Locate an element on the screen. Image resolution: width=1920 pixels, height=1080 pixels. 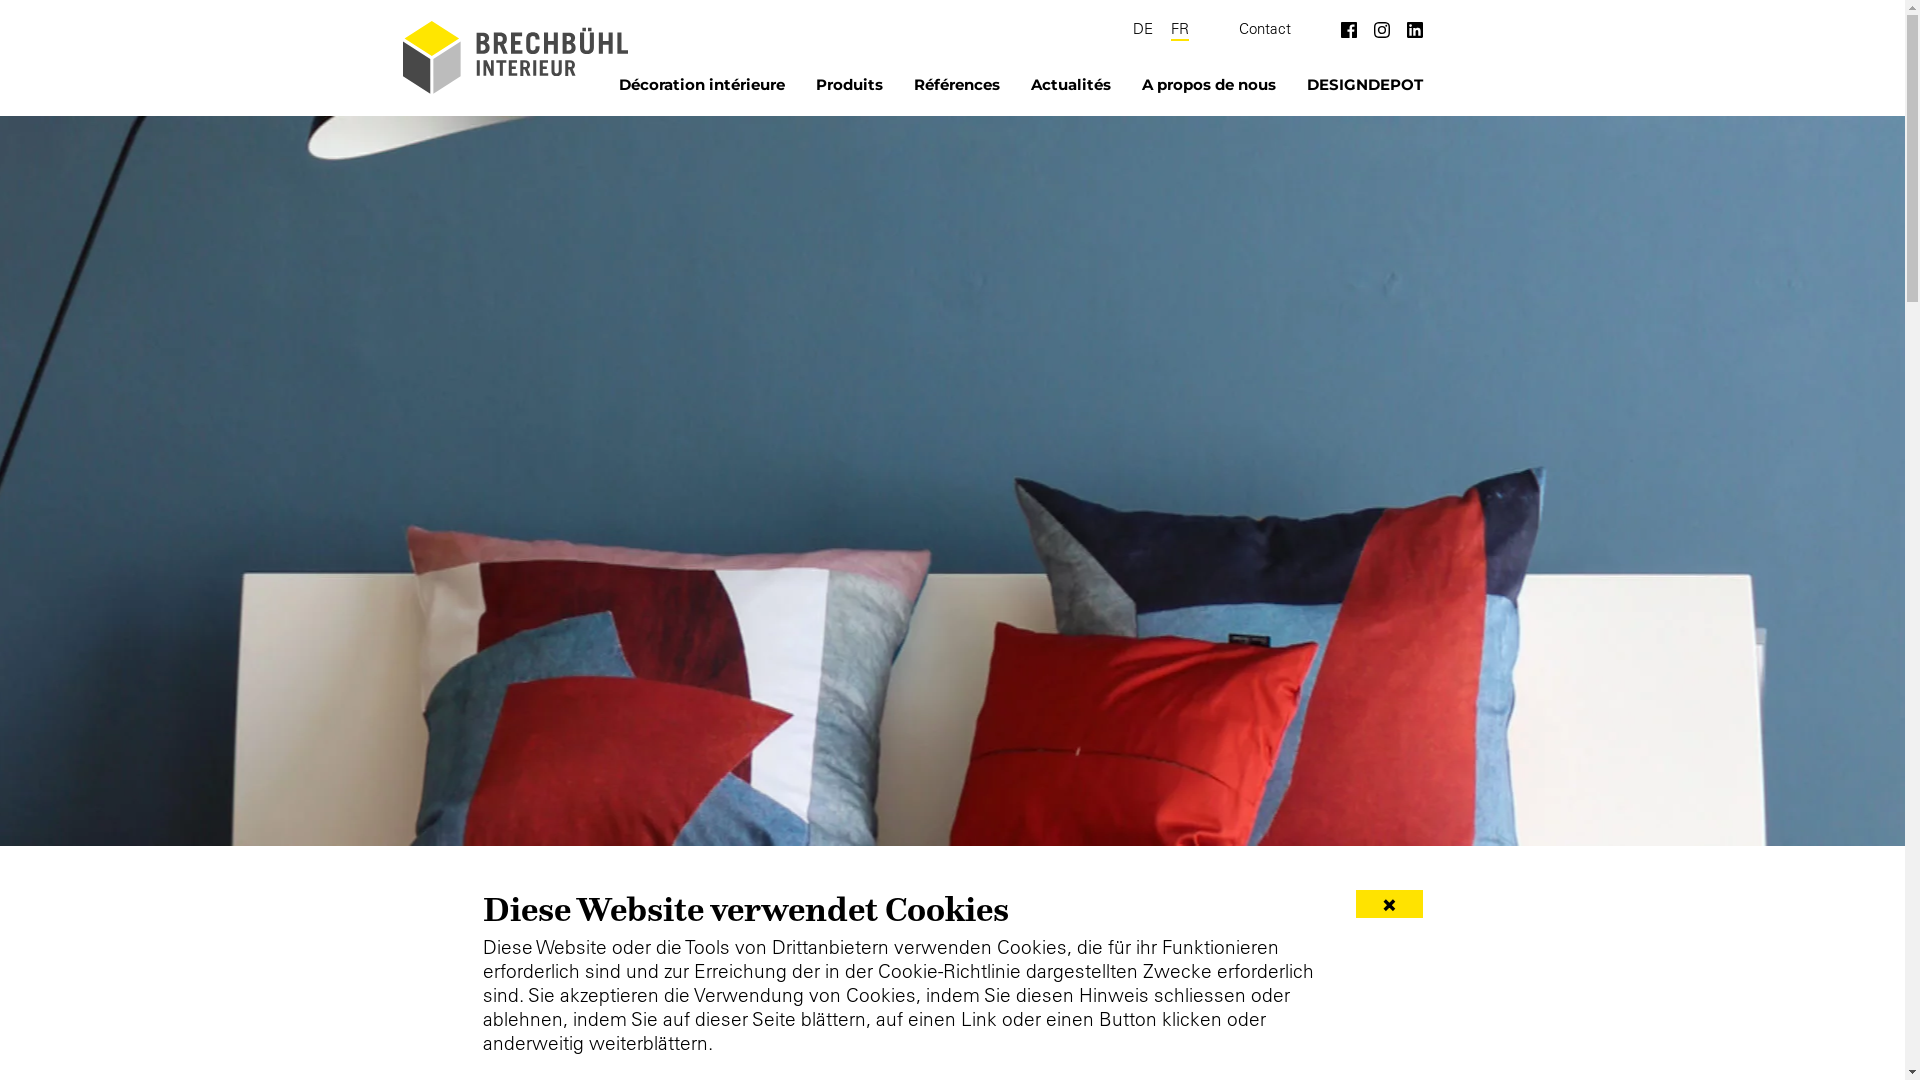
DESIGNDEPOT is located at coordinates (1364, 86).